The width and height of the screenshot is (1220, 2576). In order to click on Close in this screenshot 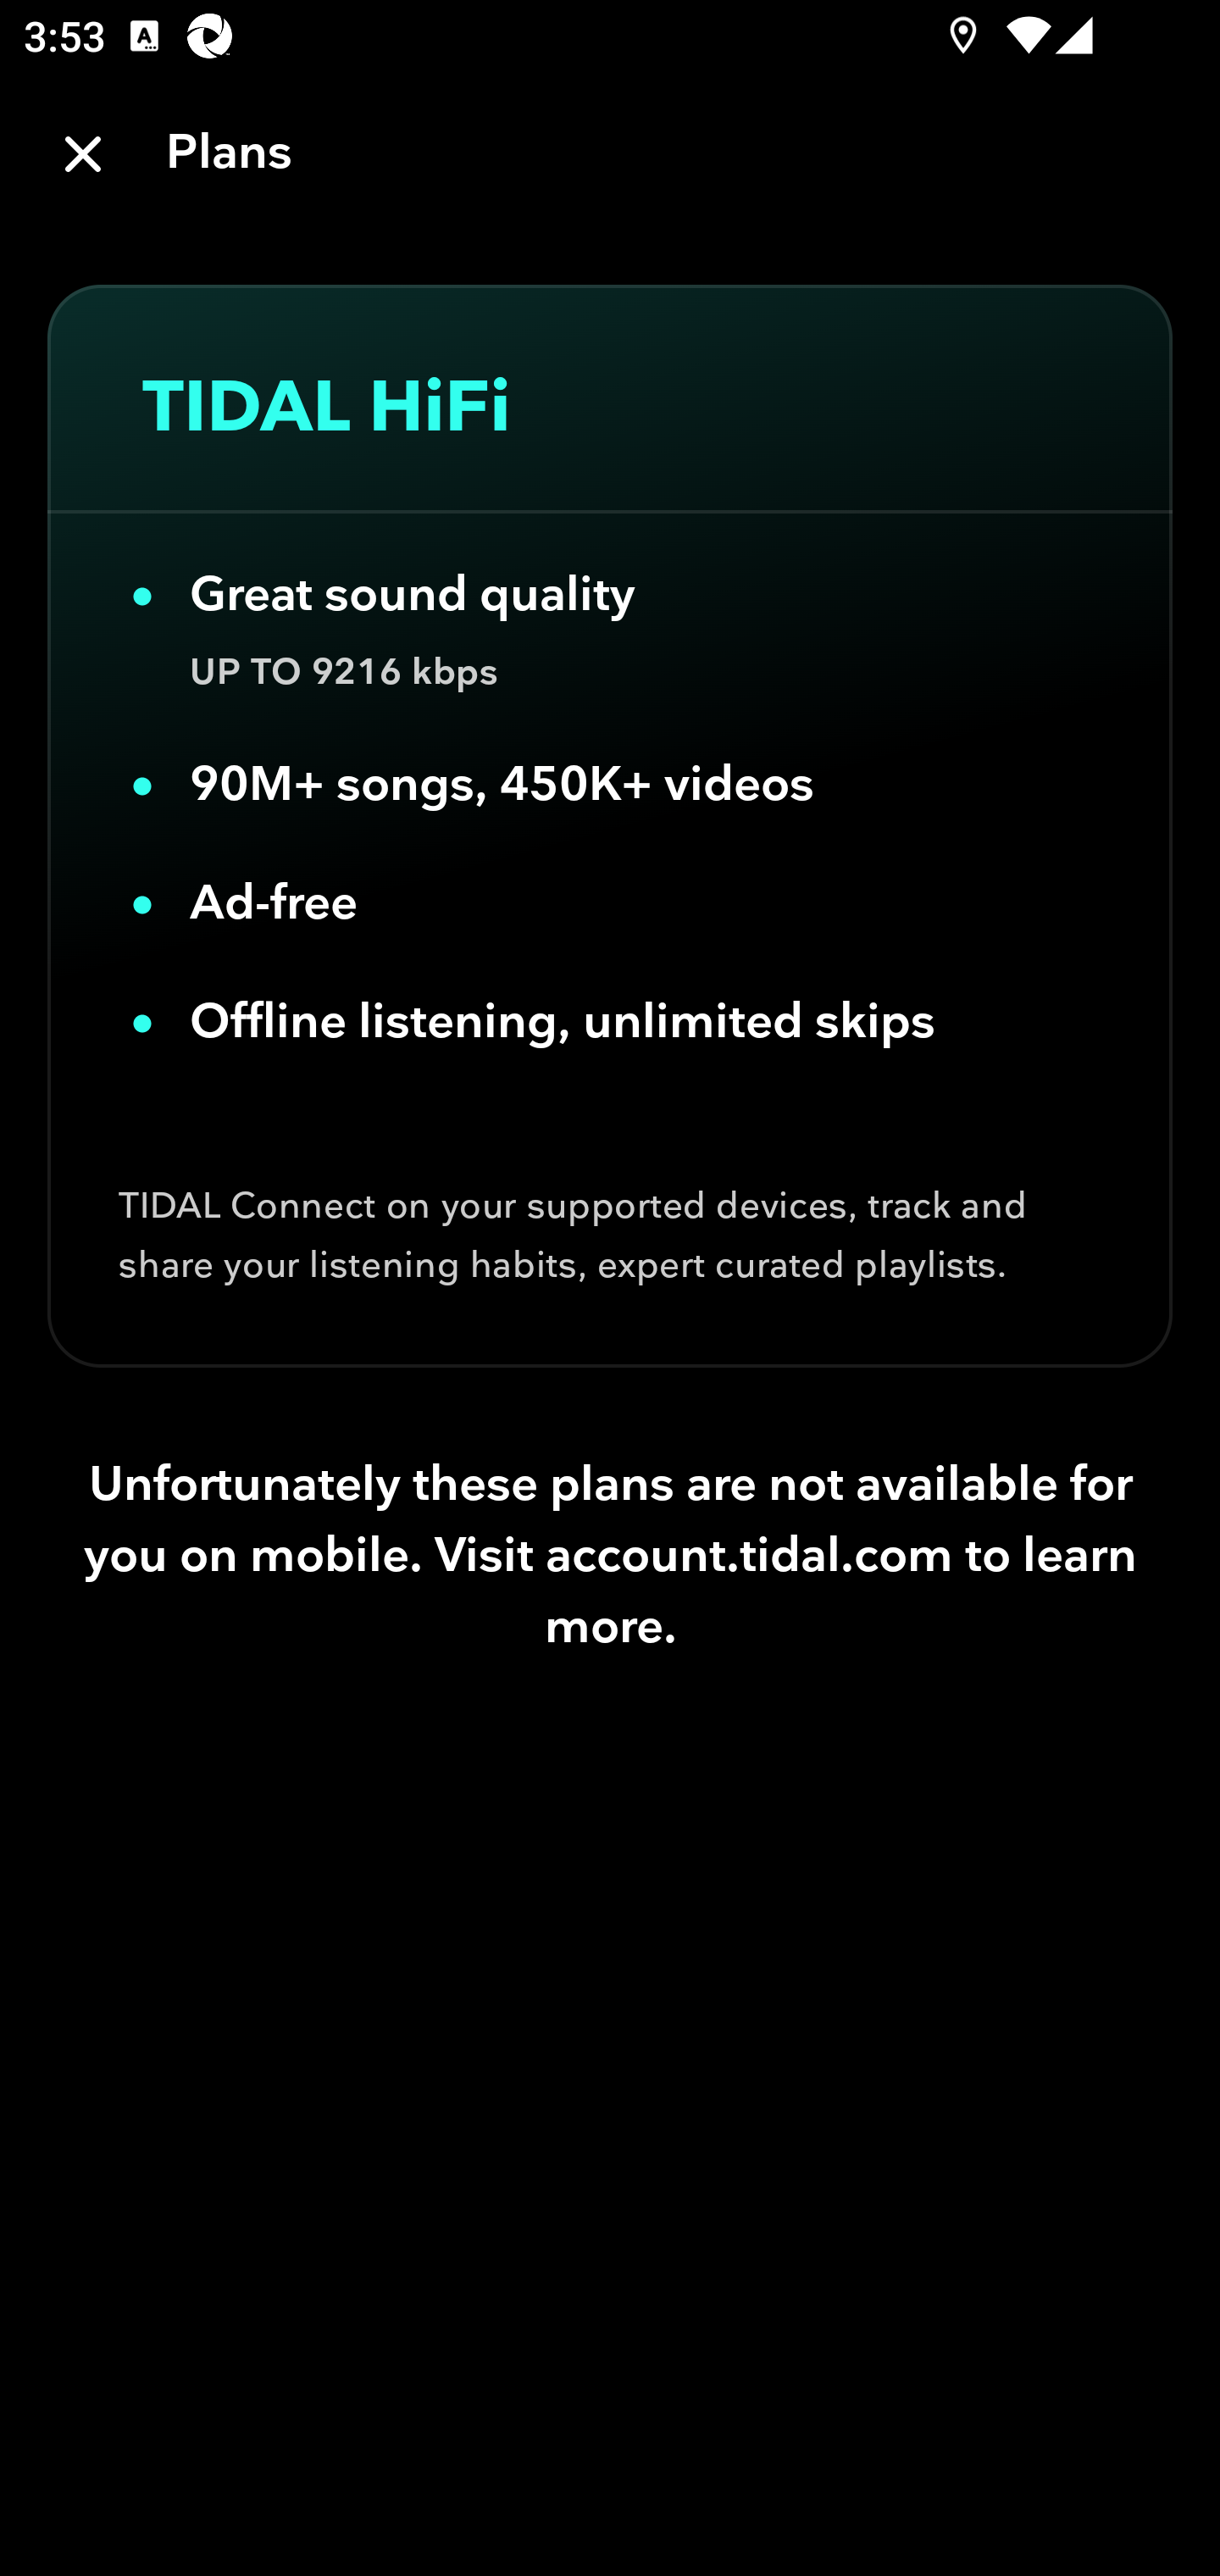, I will do `click(83, 154)`.